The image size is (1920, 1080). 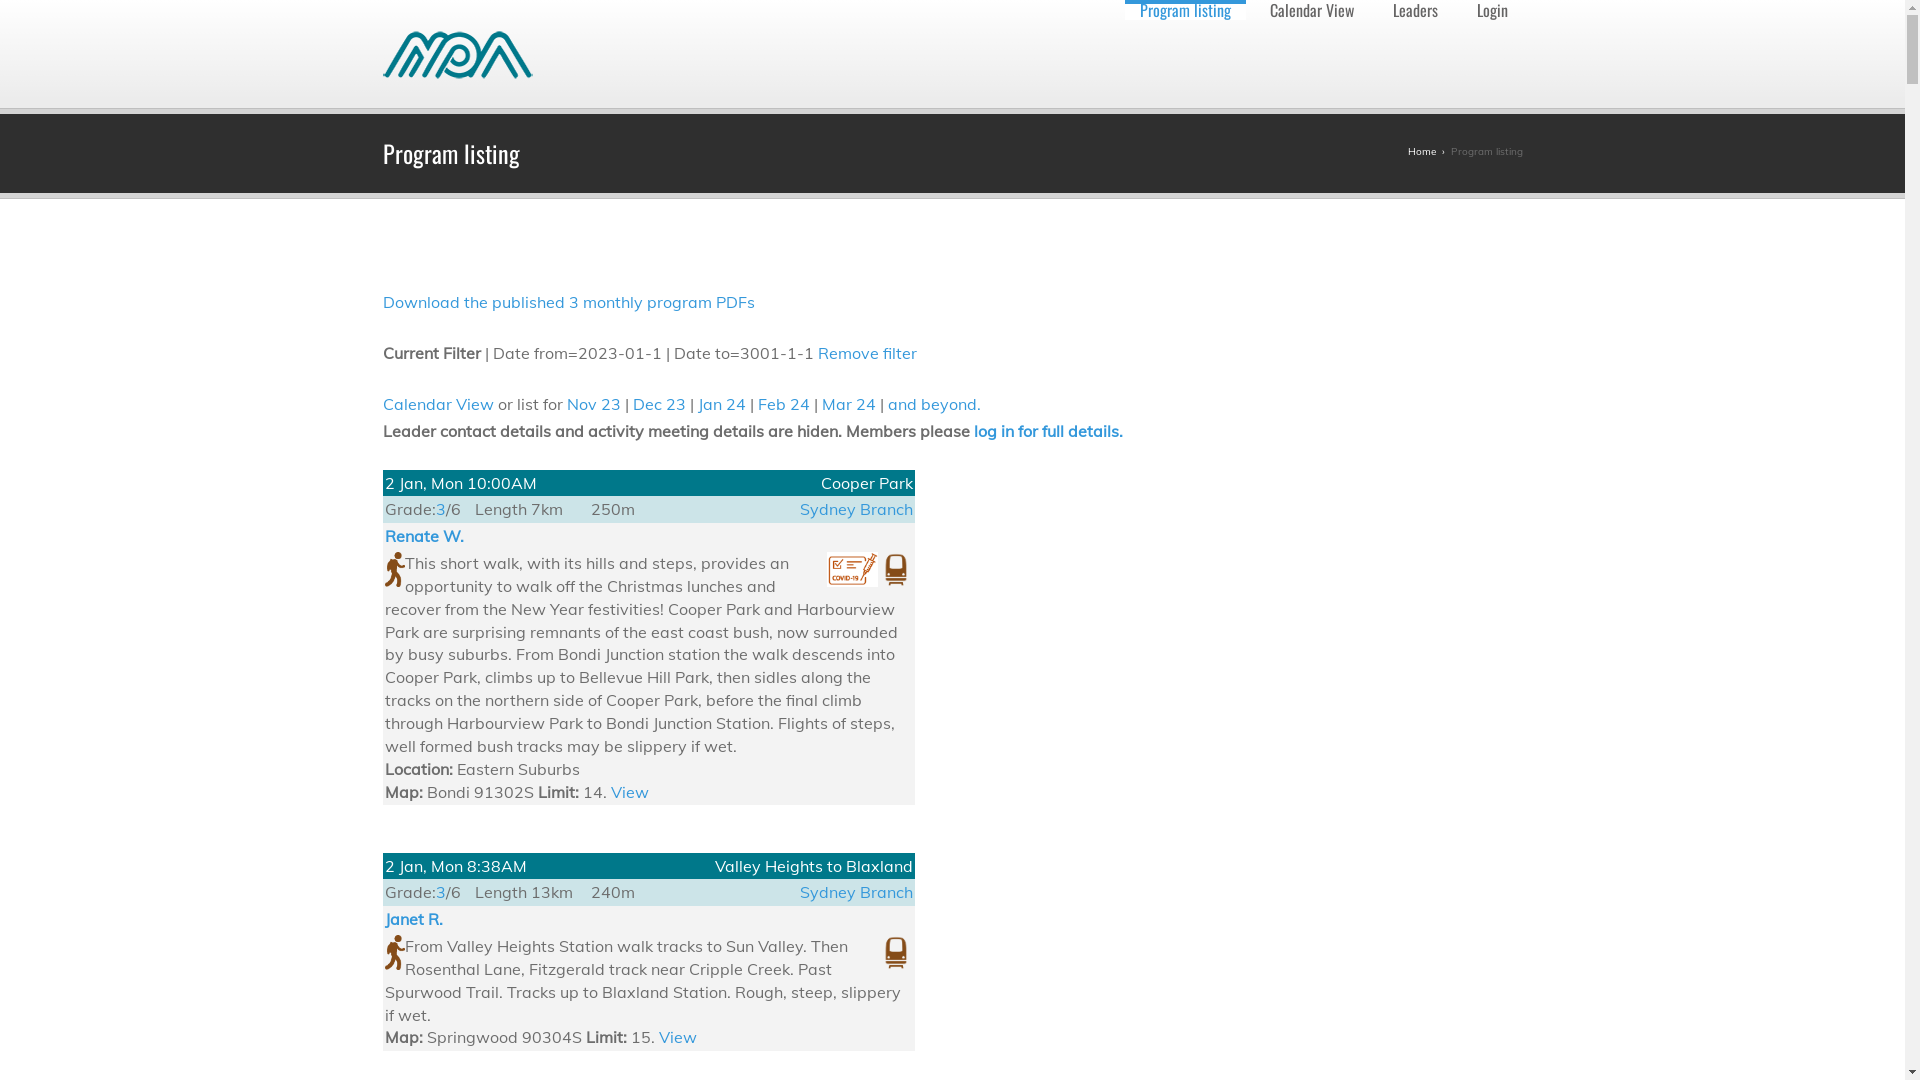 What do you see at coordinates (722, 404) in the screenshot?
I see `Jan 24` at bounding box center [722, 404].